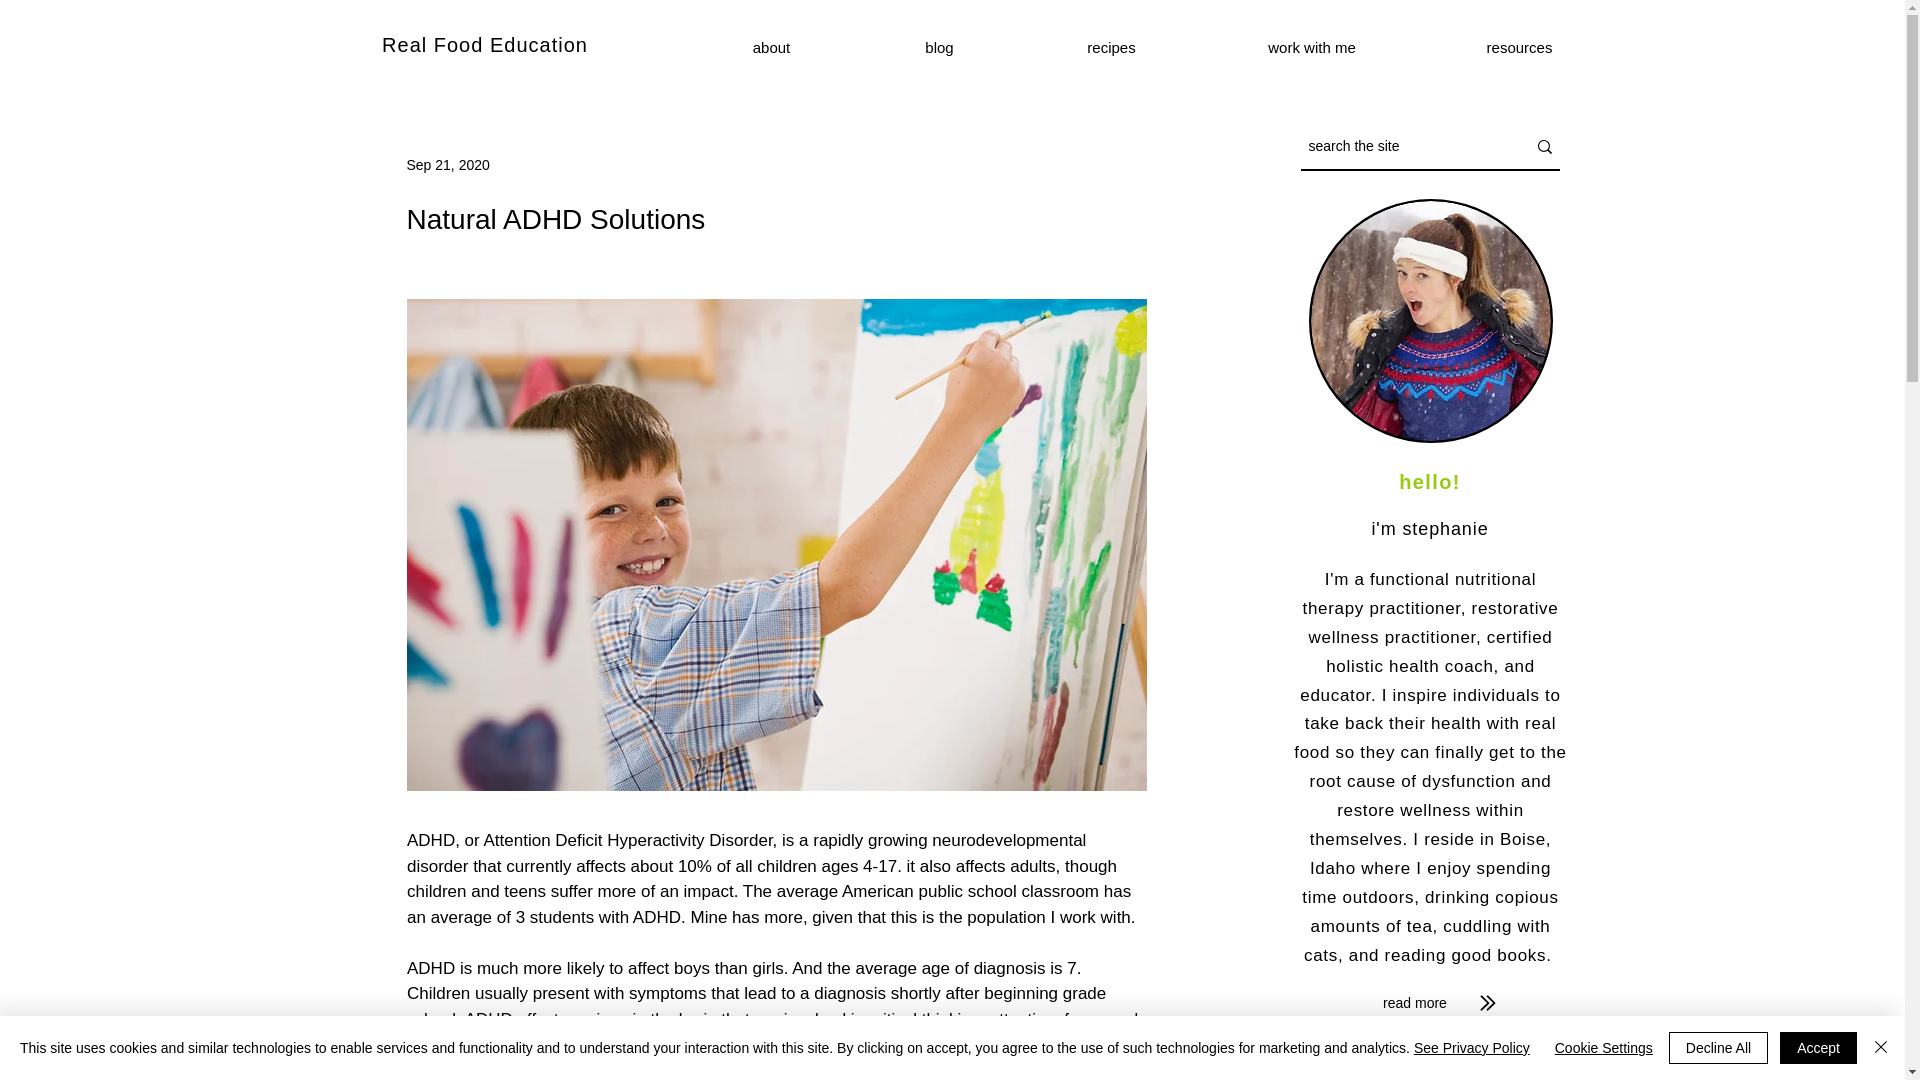  Describe the element at coordinates (1519, 48) in the screenshot. I see `resources` at that location.